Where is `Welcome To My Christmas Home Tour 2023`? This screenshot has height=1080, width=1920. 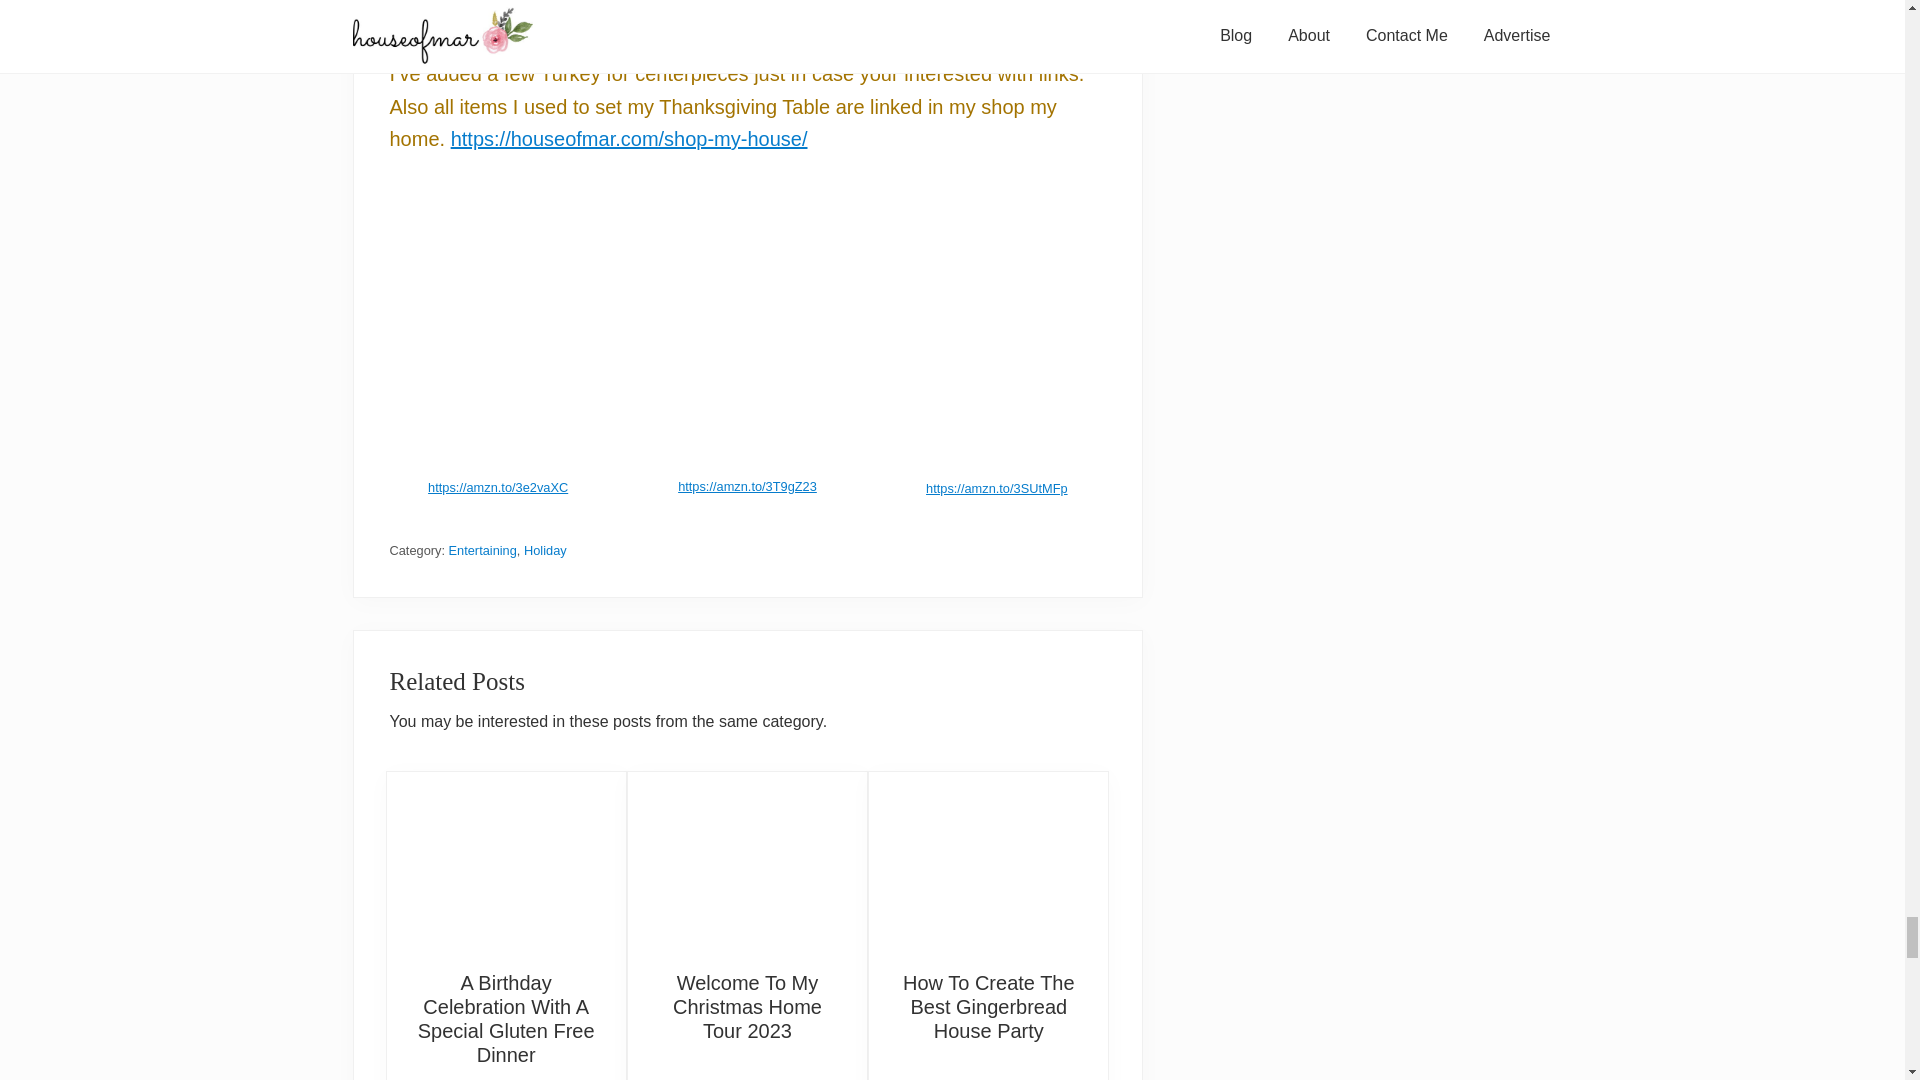 Welcome To My Christmas Home Tour 2023 is located at coordinates (747, 1007).